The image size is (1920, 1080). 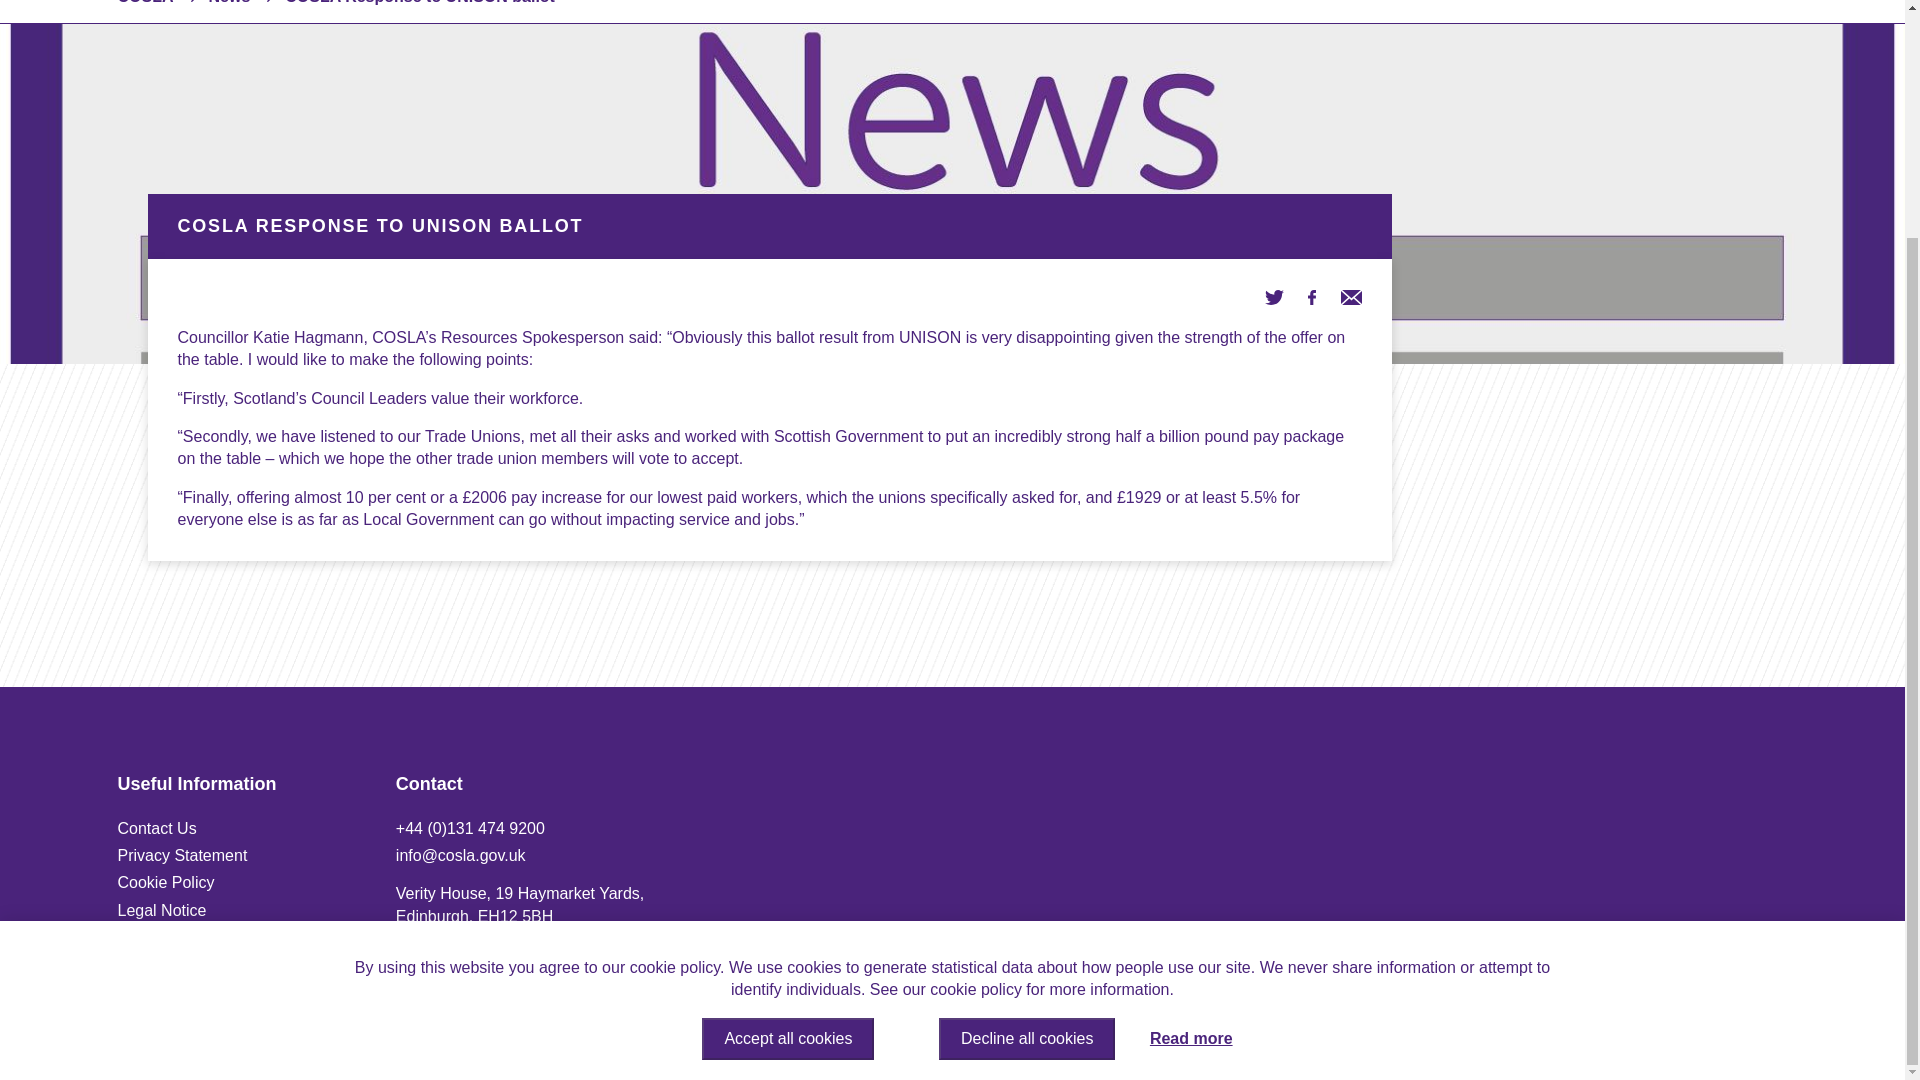 I want to click on Send an email, so click(x=1350, y=296).